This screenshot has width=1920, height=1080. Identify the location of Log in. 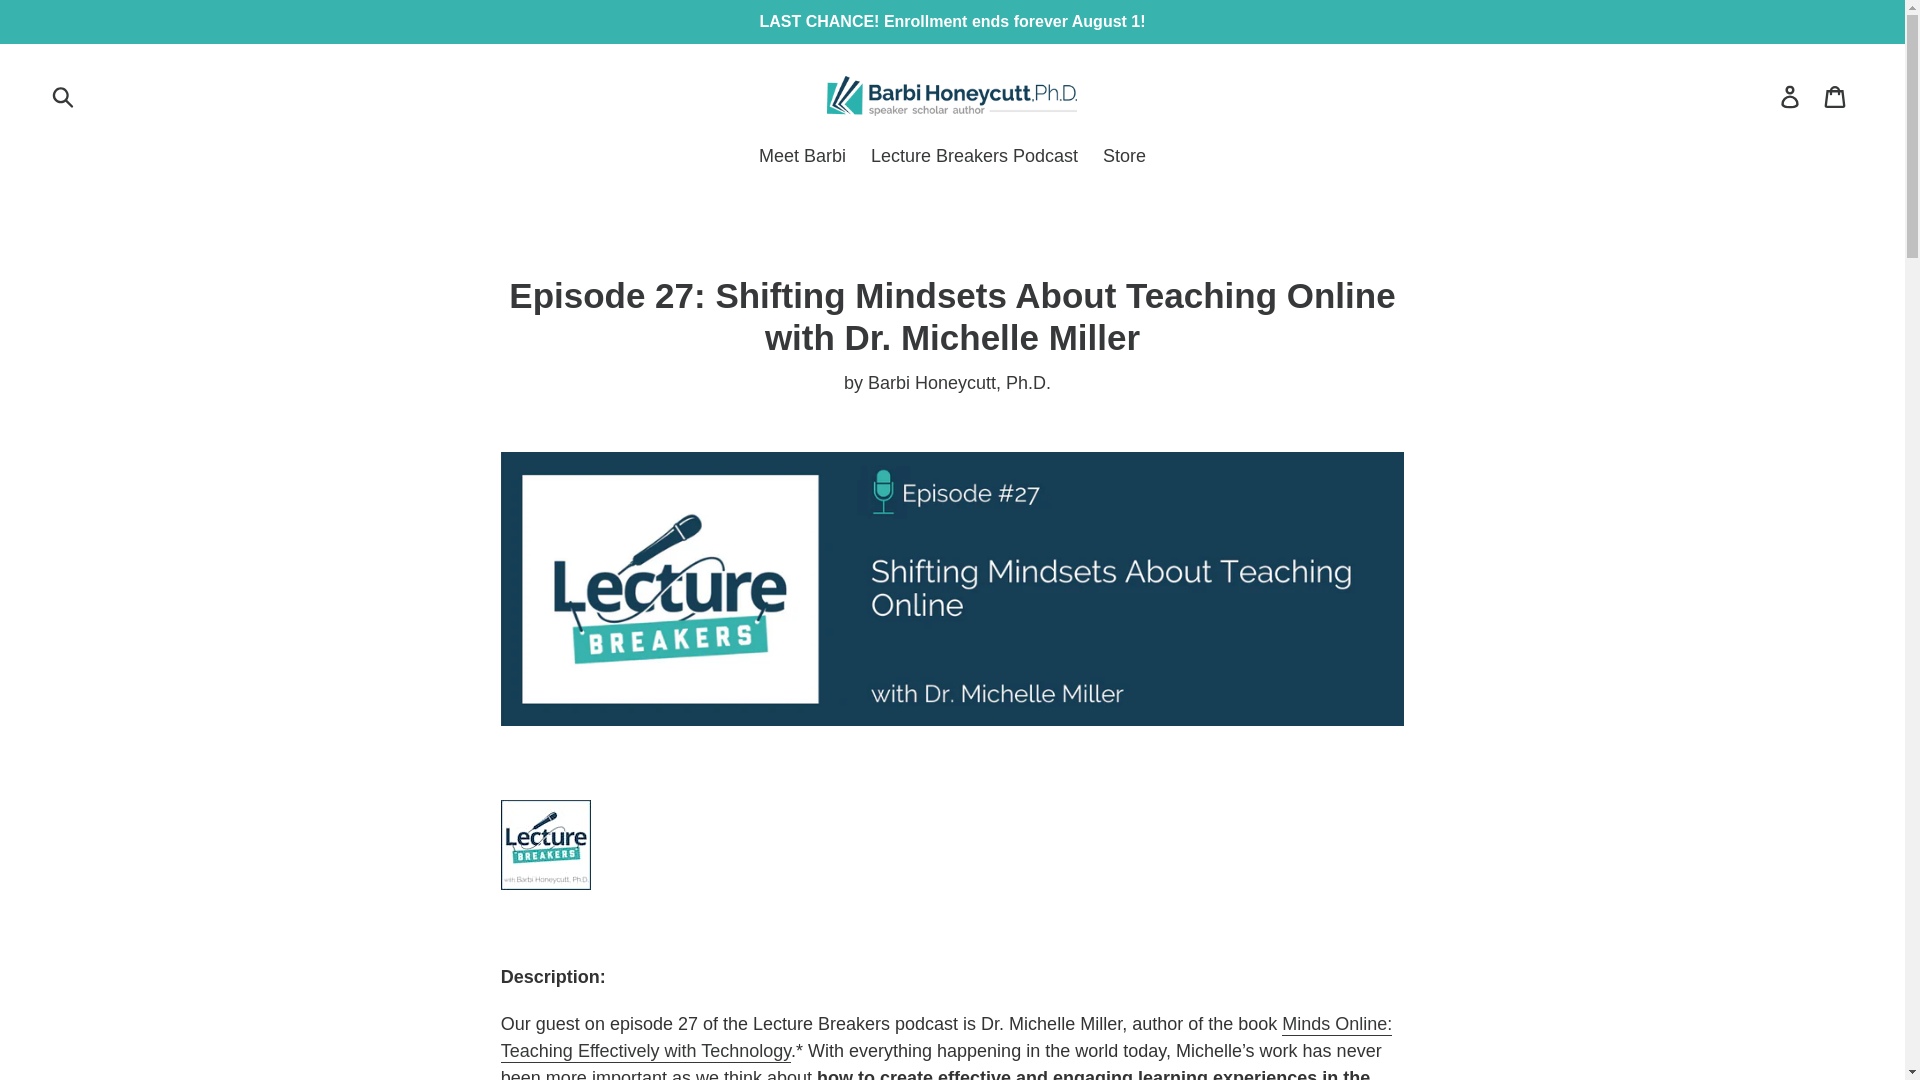
(1791, 95).